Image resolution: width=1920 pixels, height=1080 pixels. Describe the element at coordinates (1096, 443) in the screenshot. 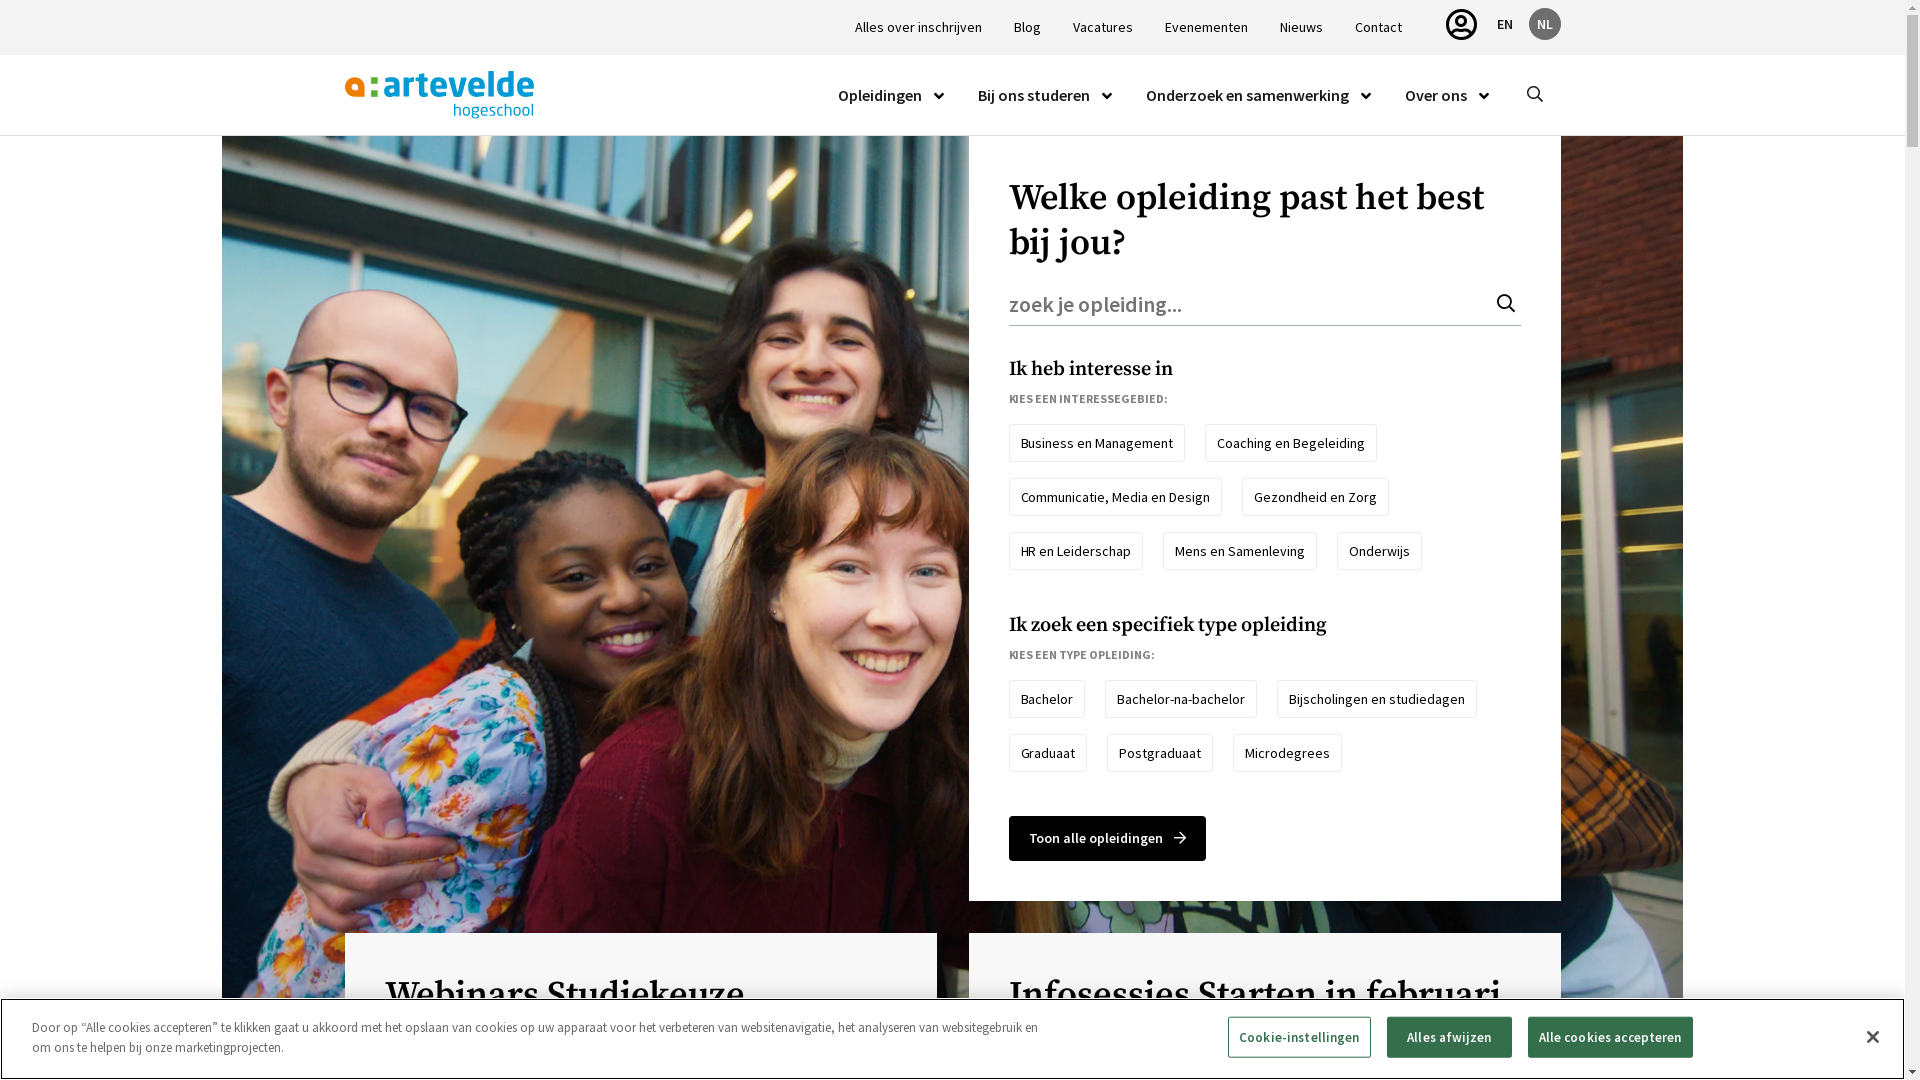

I see `Business en Management` at that location.